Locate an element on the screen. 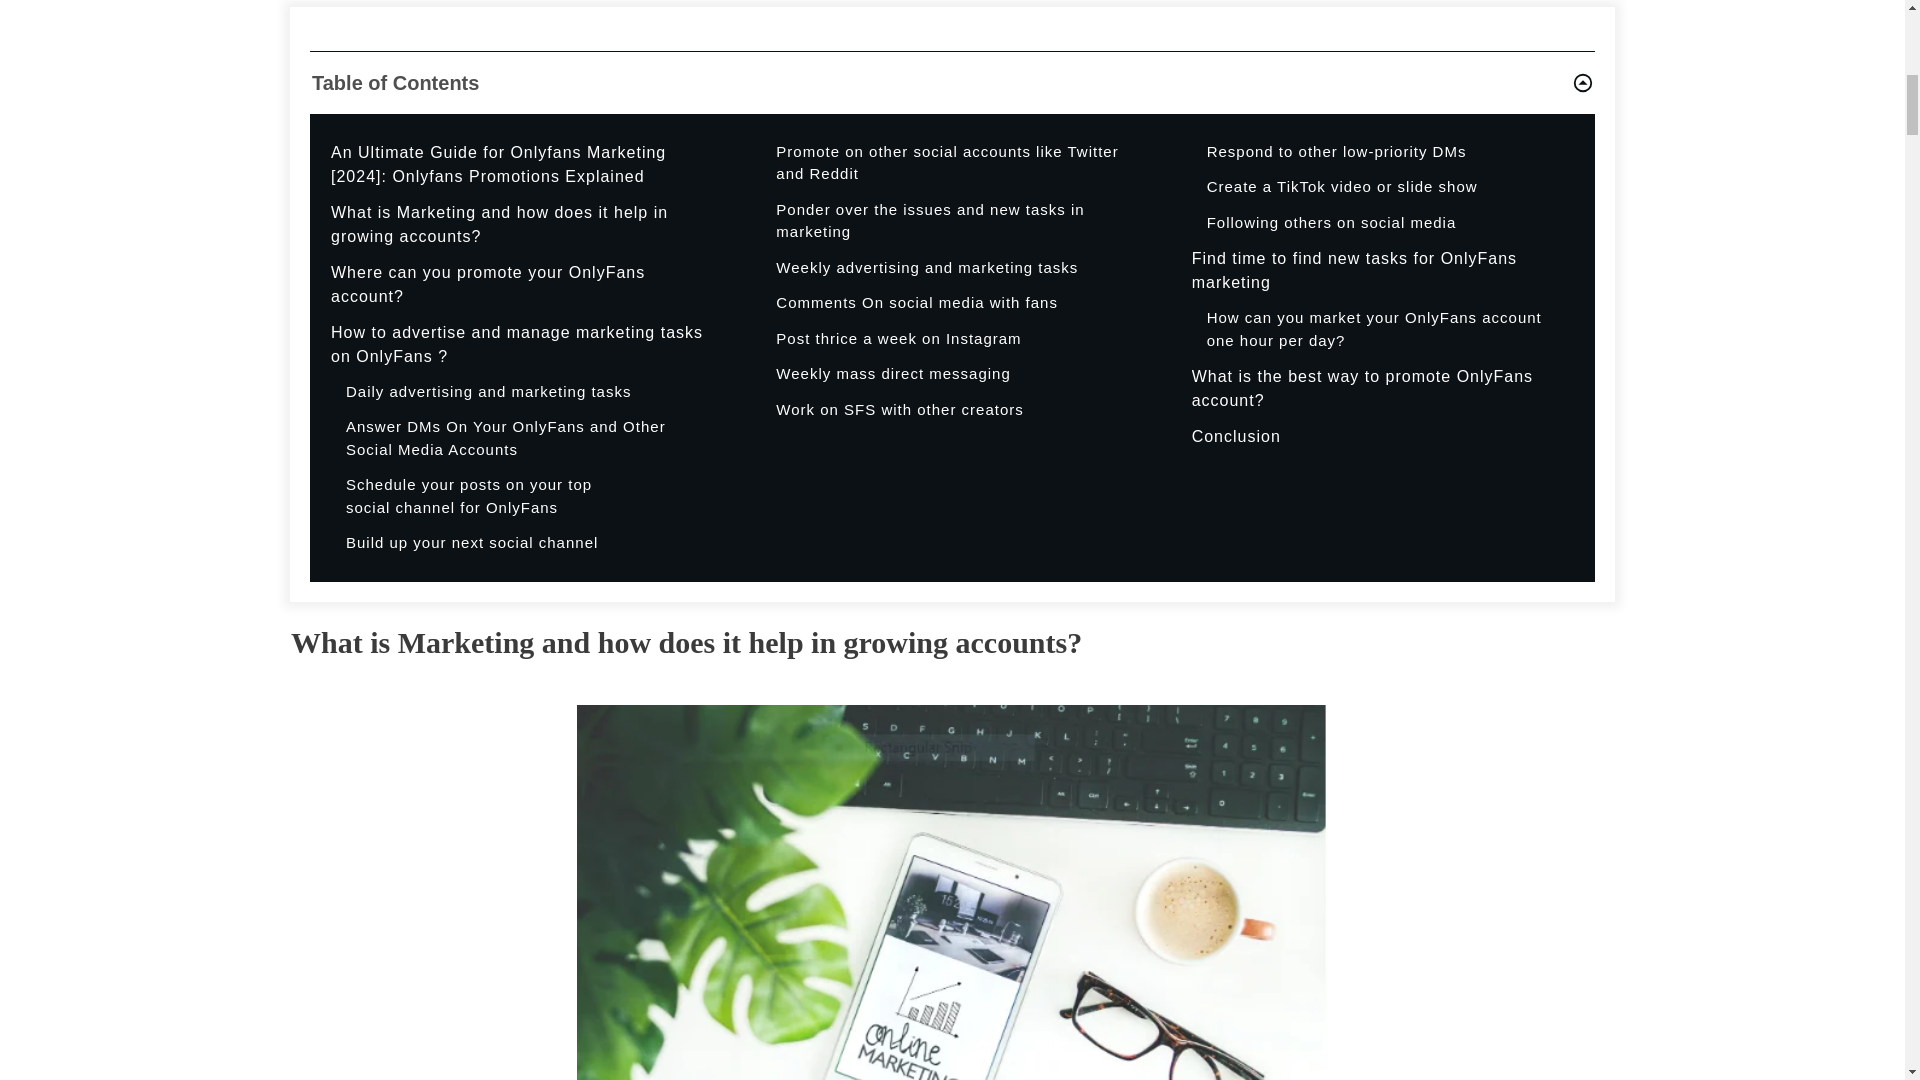 The width and height of the screenshot is (1920, 1080). Conclusion is located at coordinates (1236, 437).